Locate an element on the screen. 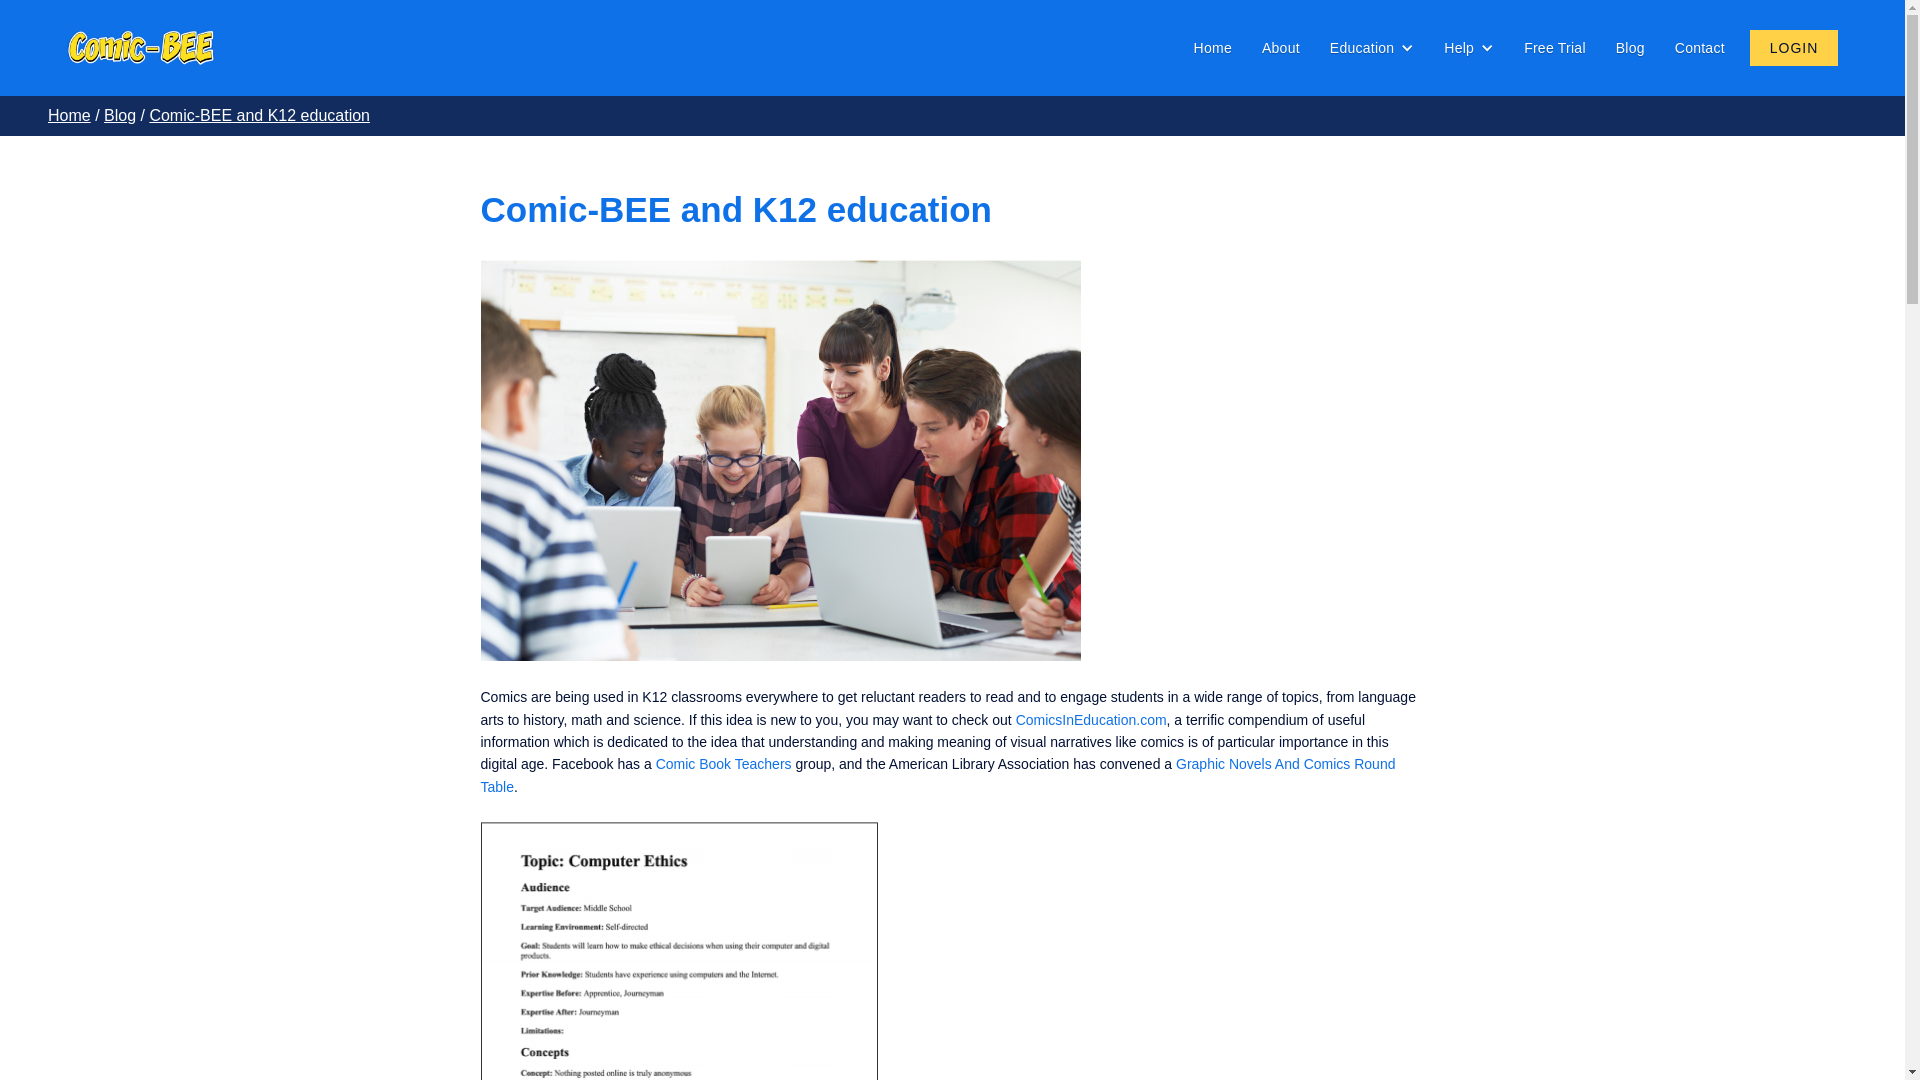 The image size is (1920, 1080). LOGIN is located at coordinates (1794, 48).